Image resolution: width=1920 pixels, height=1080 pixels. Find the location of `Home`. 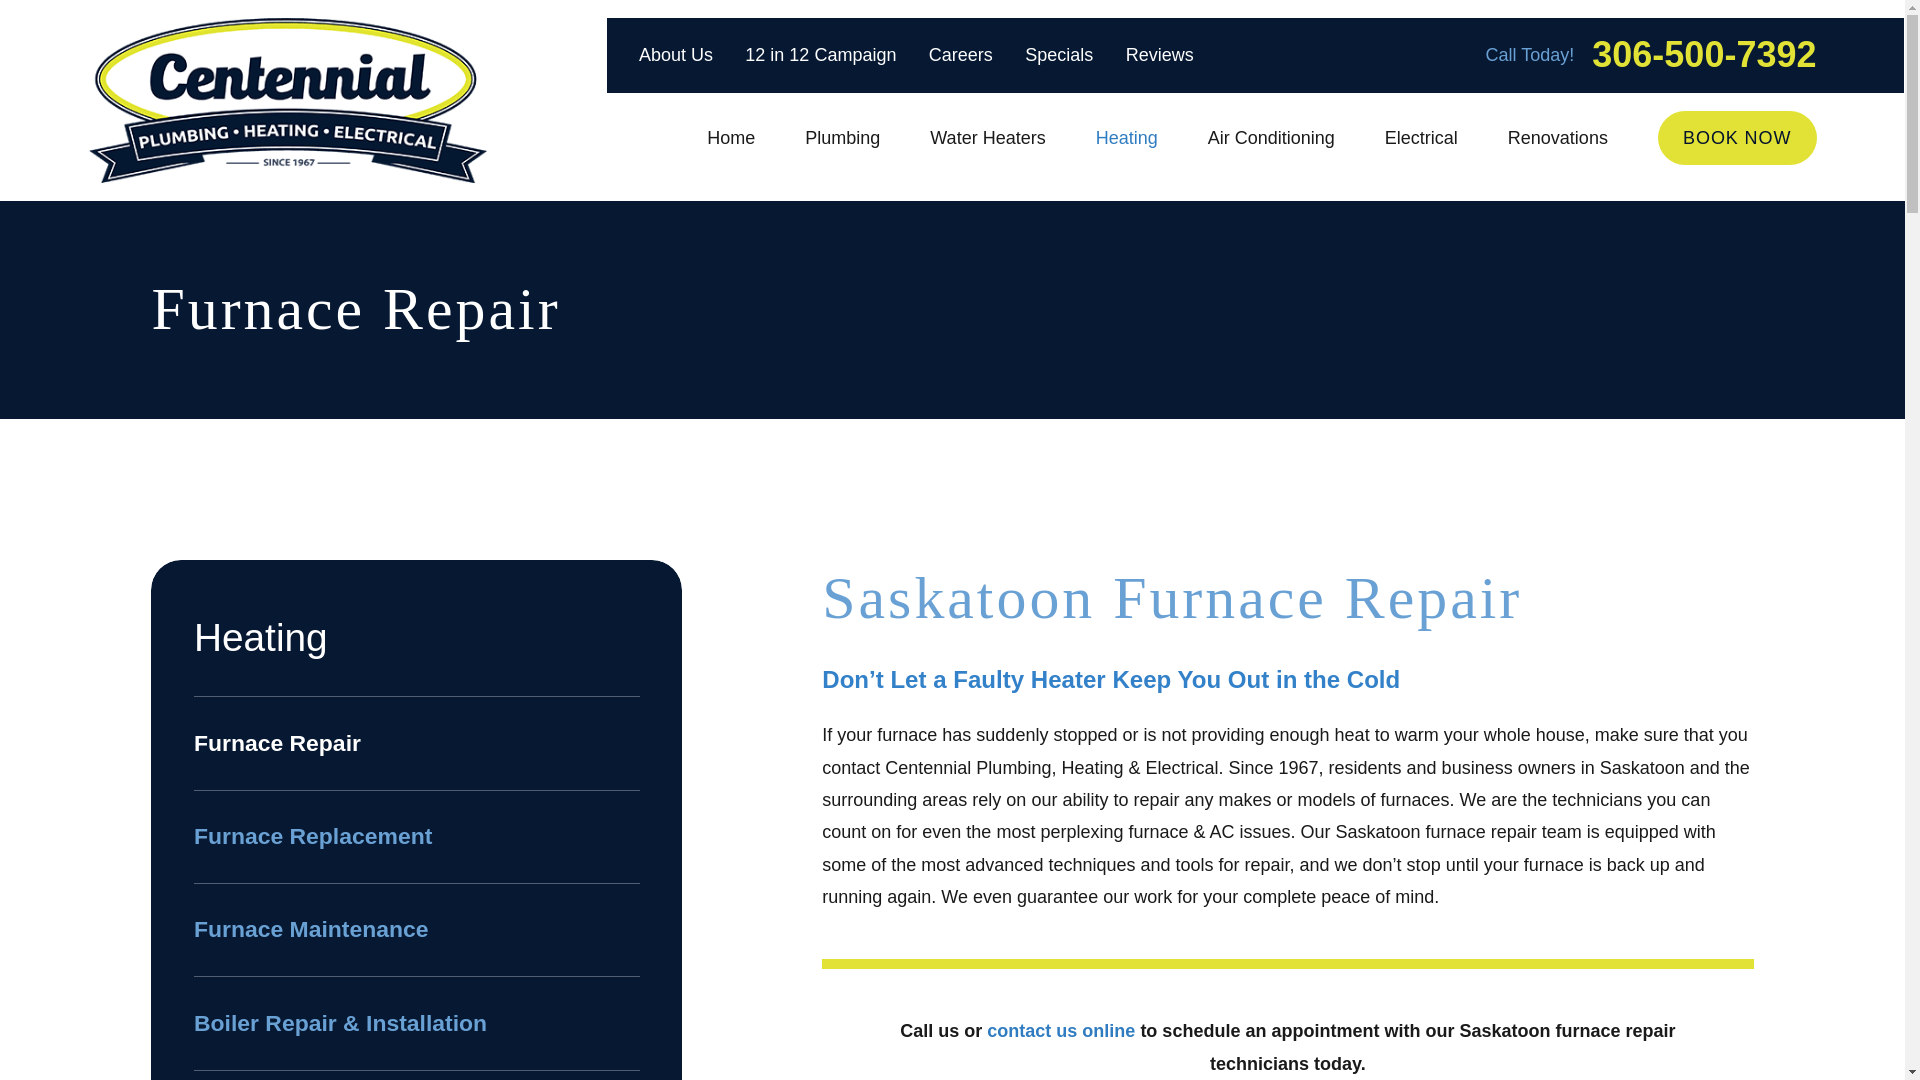

Home is located at coordinates (286, 100).